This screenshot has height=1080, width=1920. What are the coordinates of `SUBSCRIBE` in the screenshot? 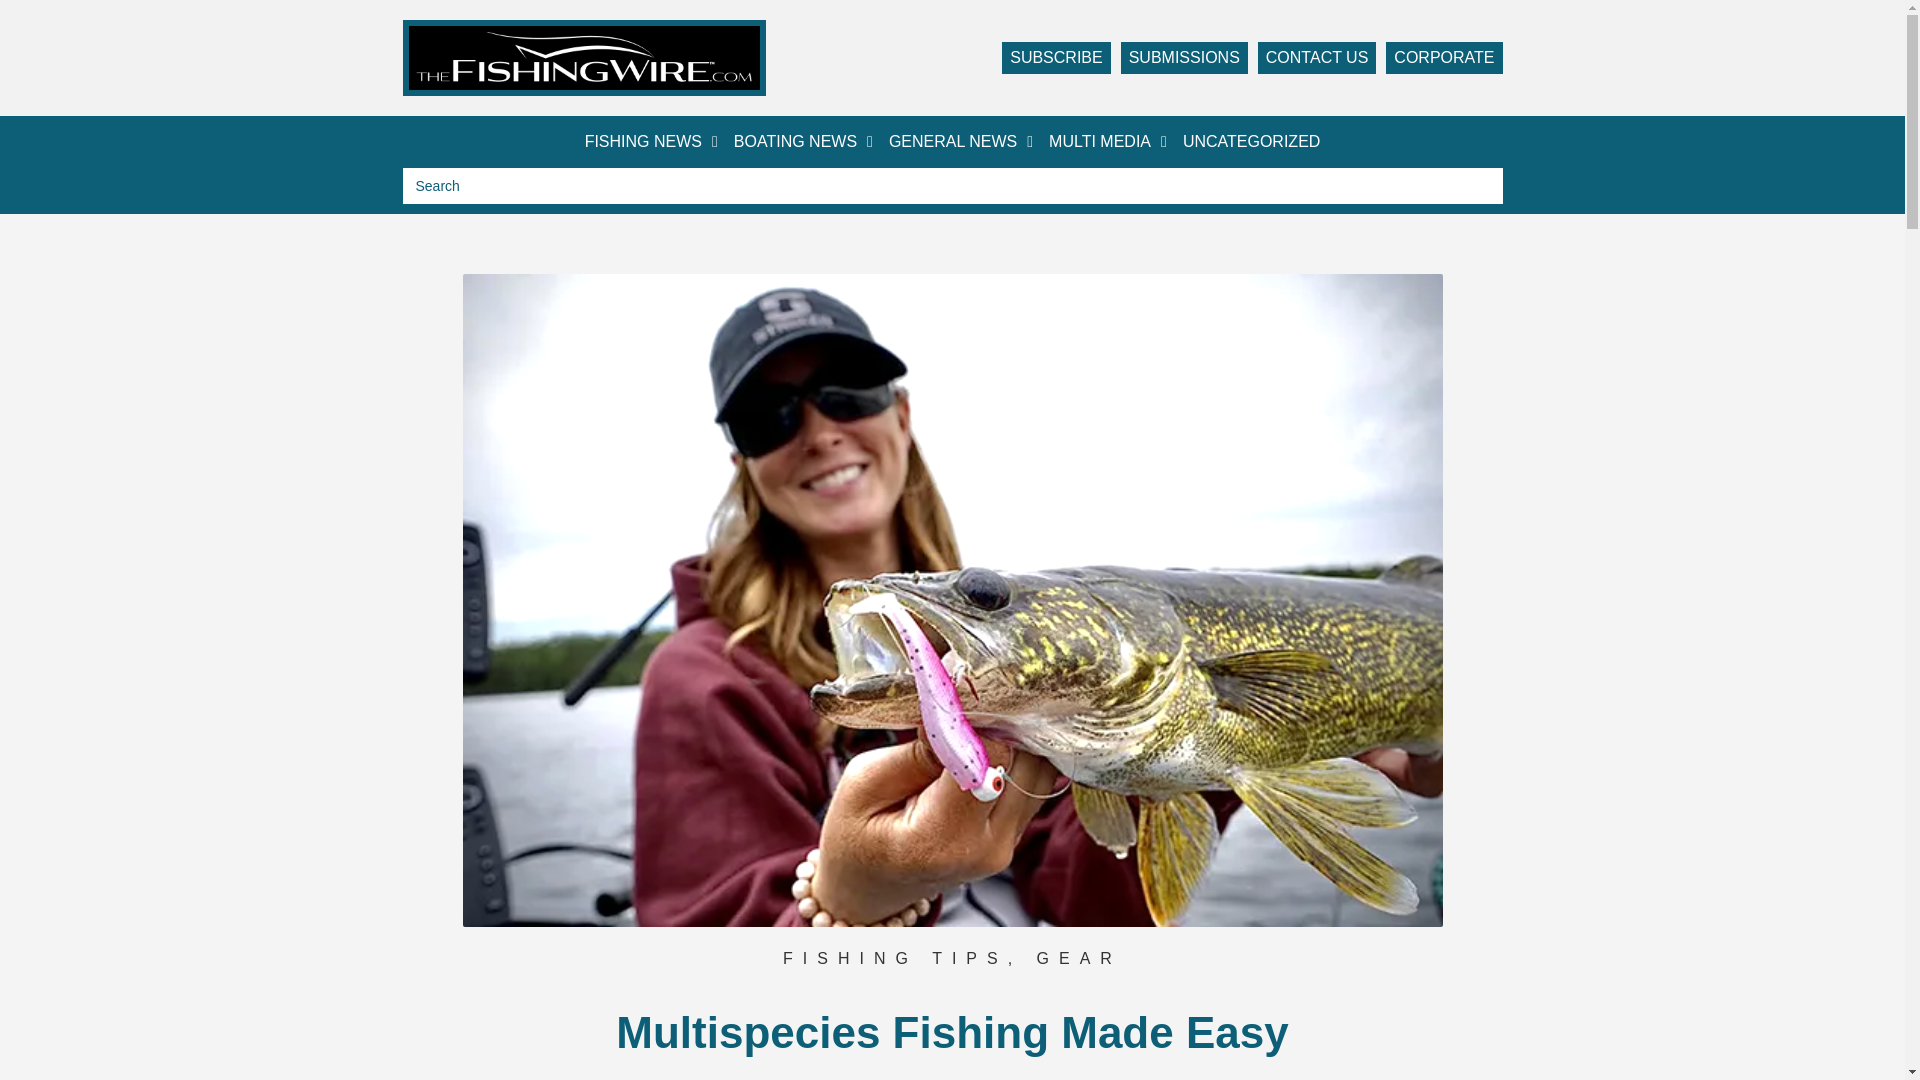 It's located at (1056, 58).